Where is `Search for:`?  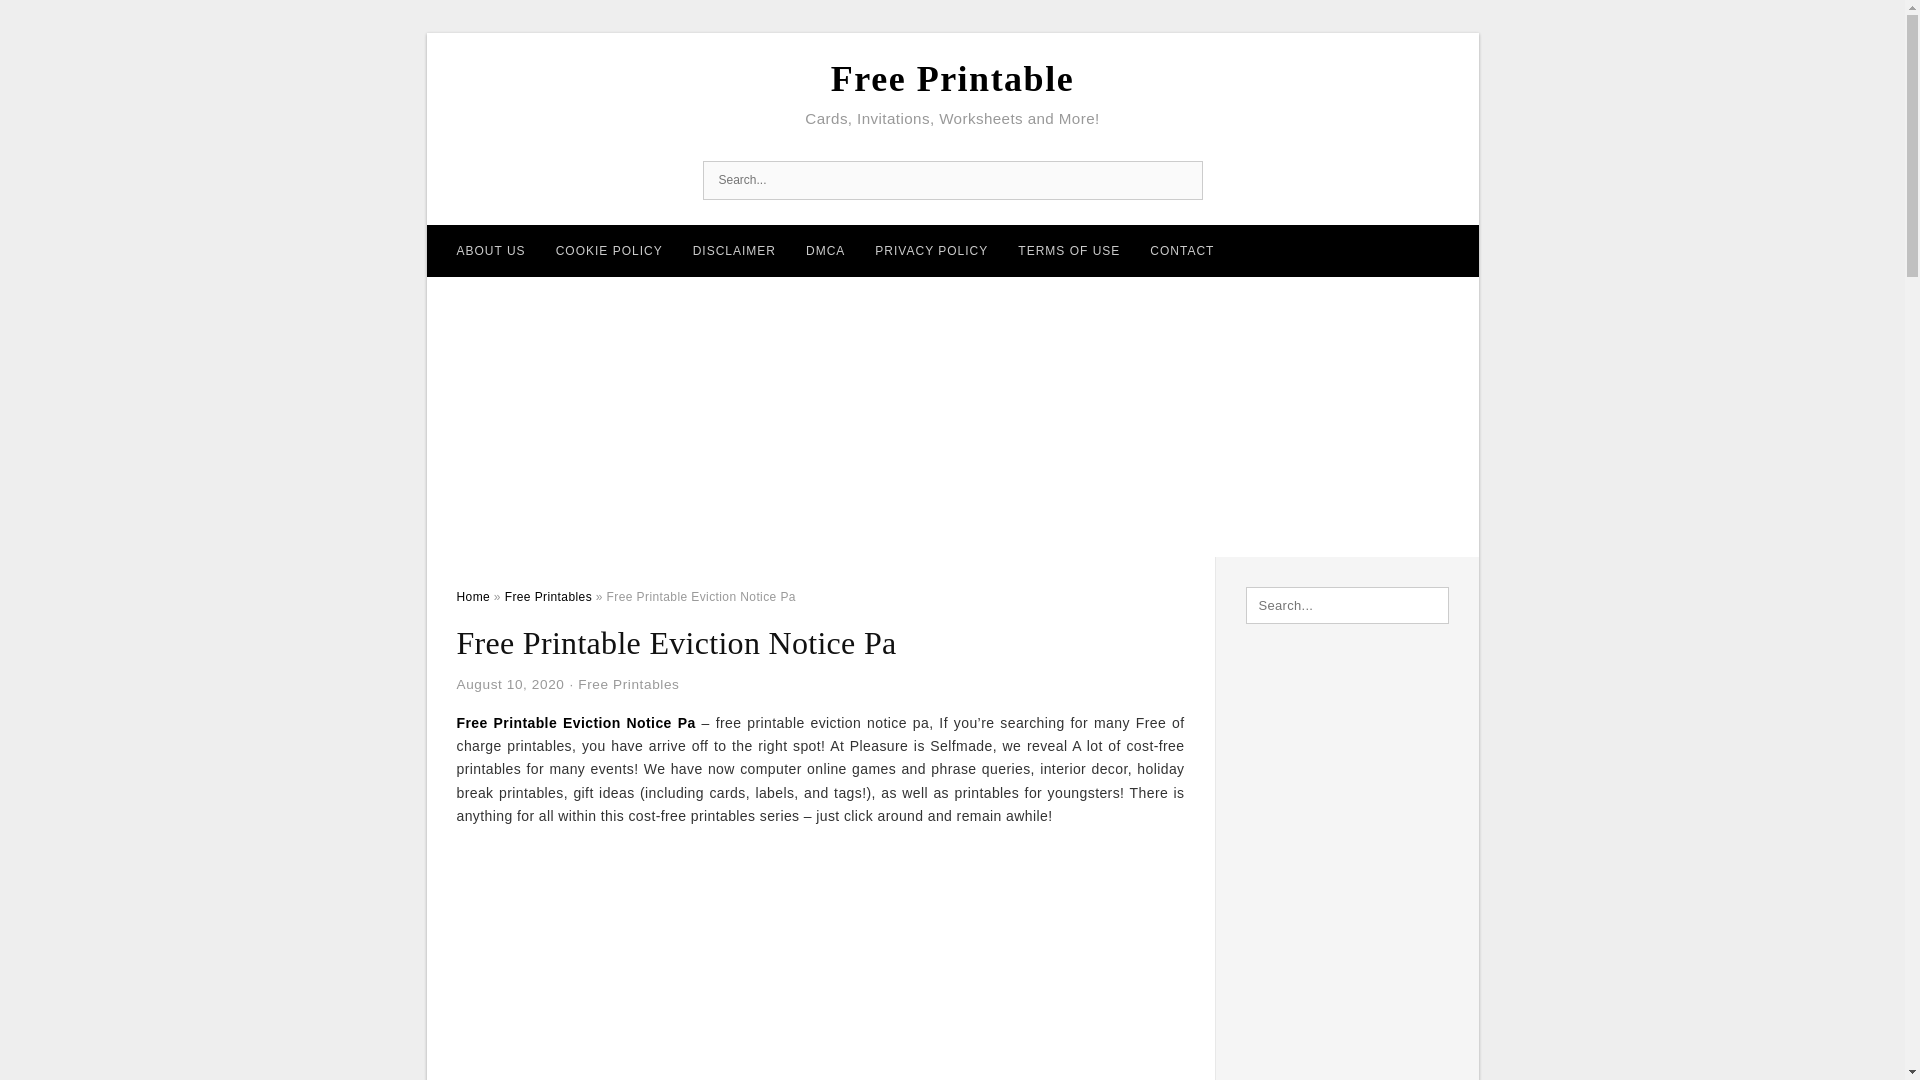 Search for: is located at coordinates (952, 180).